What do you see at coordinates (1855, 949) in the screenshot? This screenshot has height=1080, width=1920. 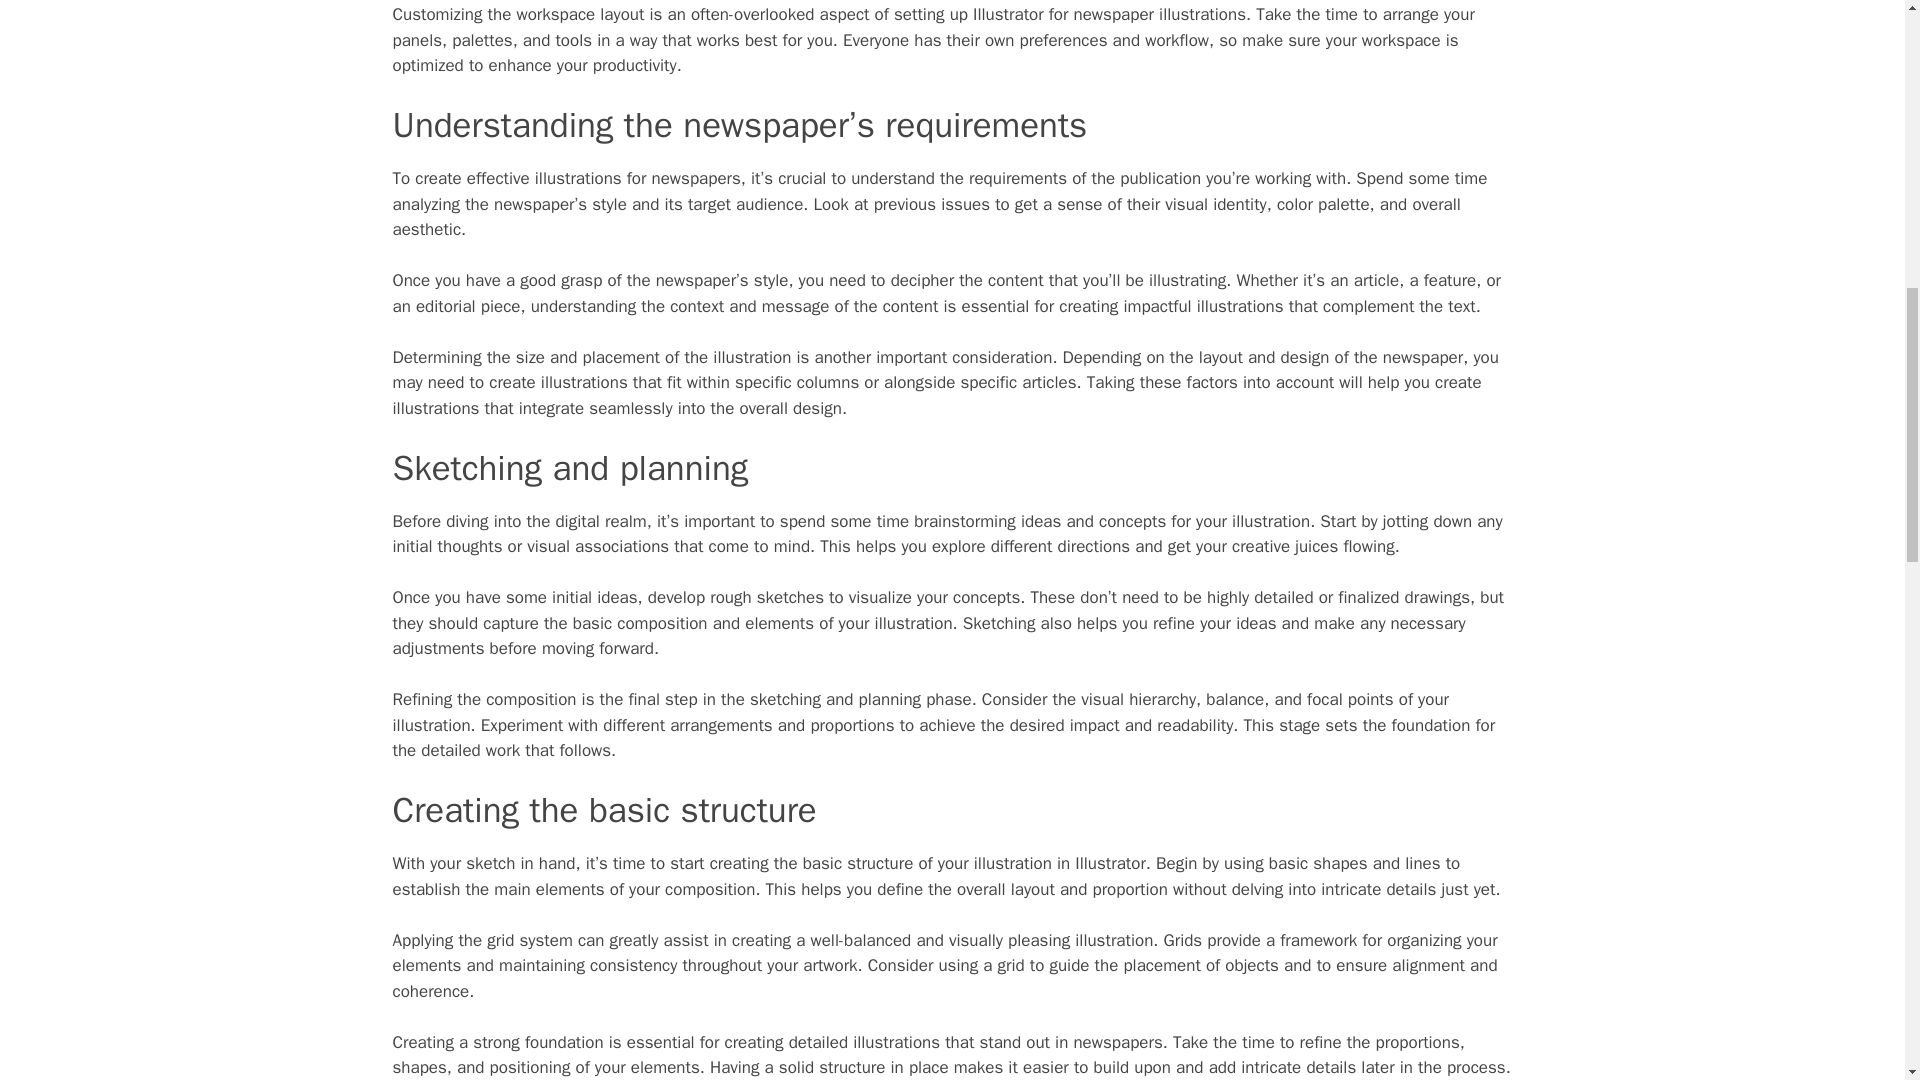 I see `Scroll back to top` at bounding box center [1855, 949].